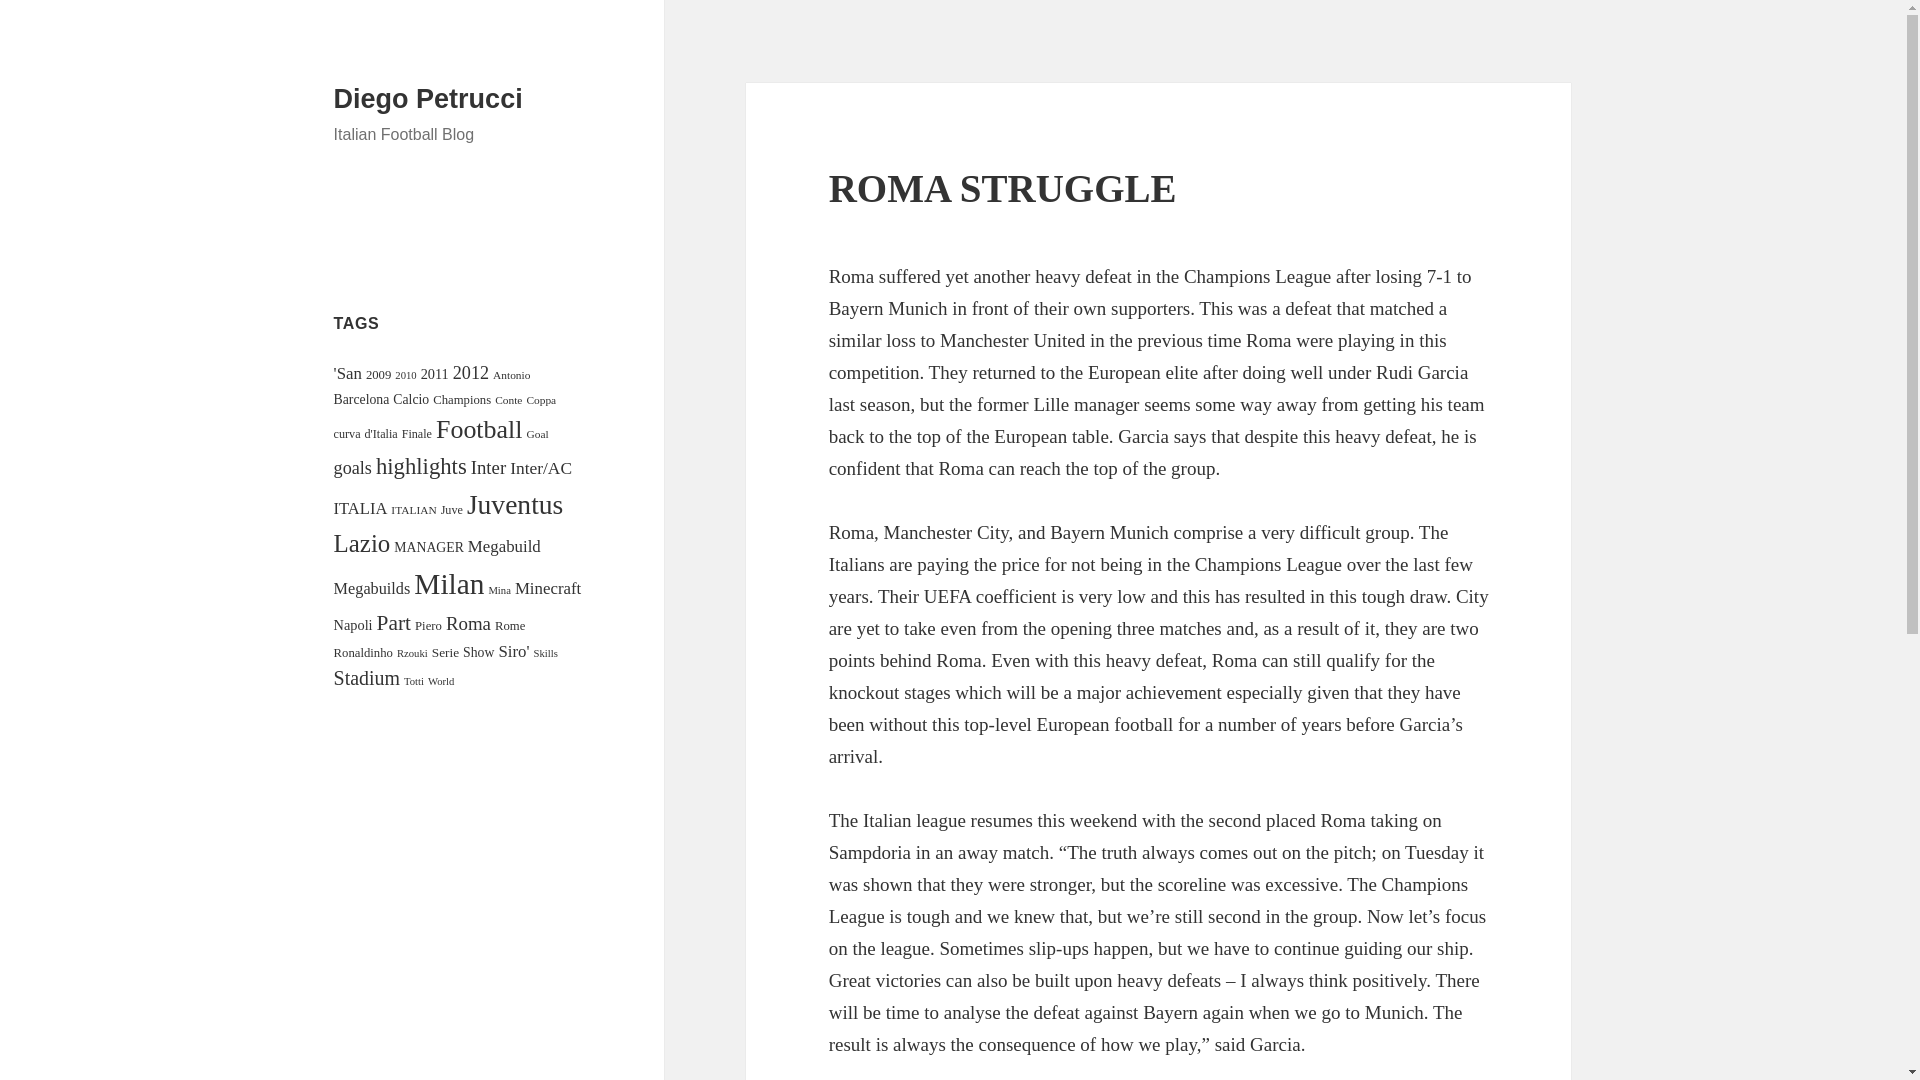  What do you see at coordinates (541, 400) in the screenshot?
I see `Coppa` at bounding box center [541, 400].